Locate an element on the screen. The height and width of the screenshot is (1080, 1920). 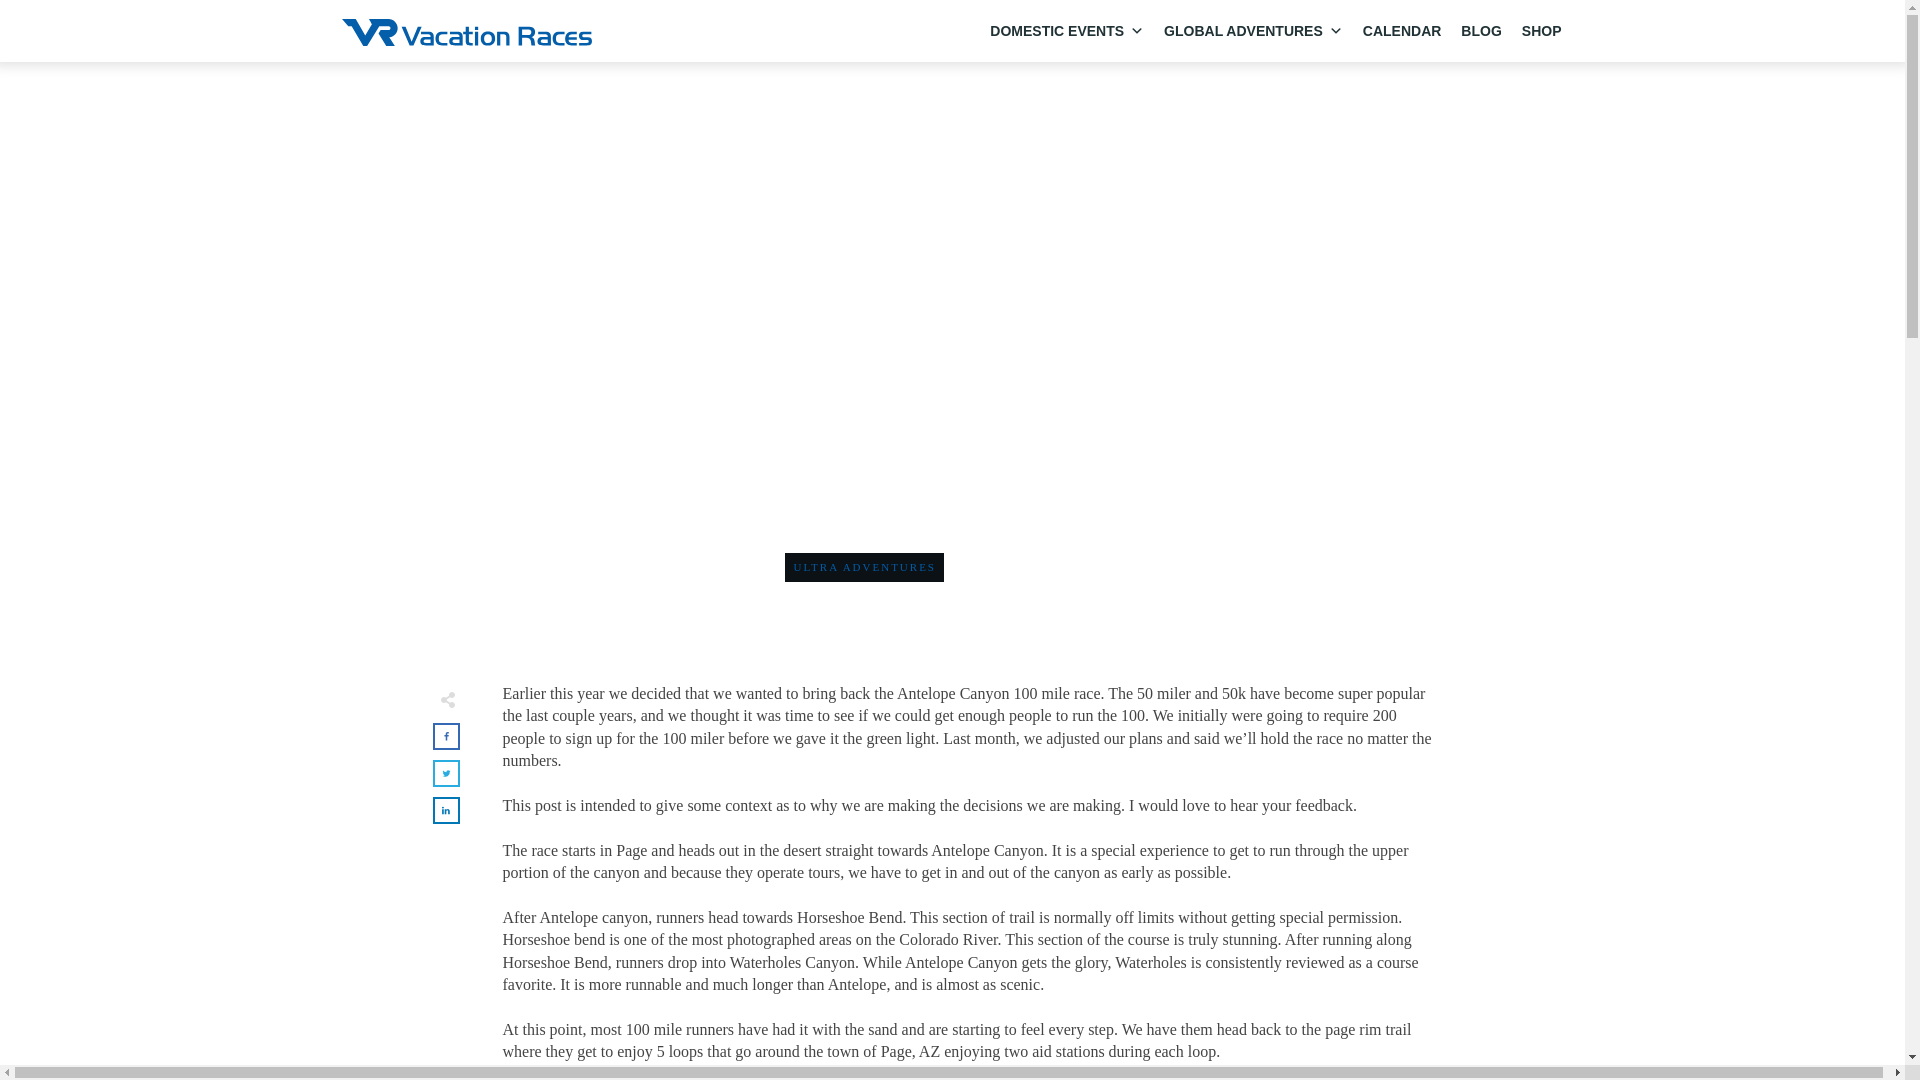
DOMESTIC EVENTS is located at coordinates (1066, 30).